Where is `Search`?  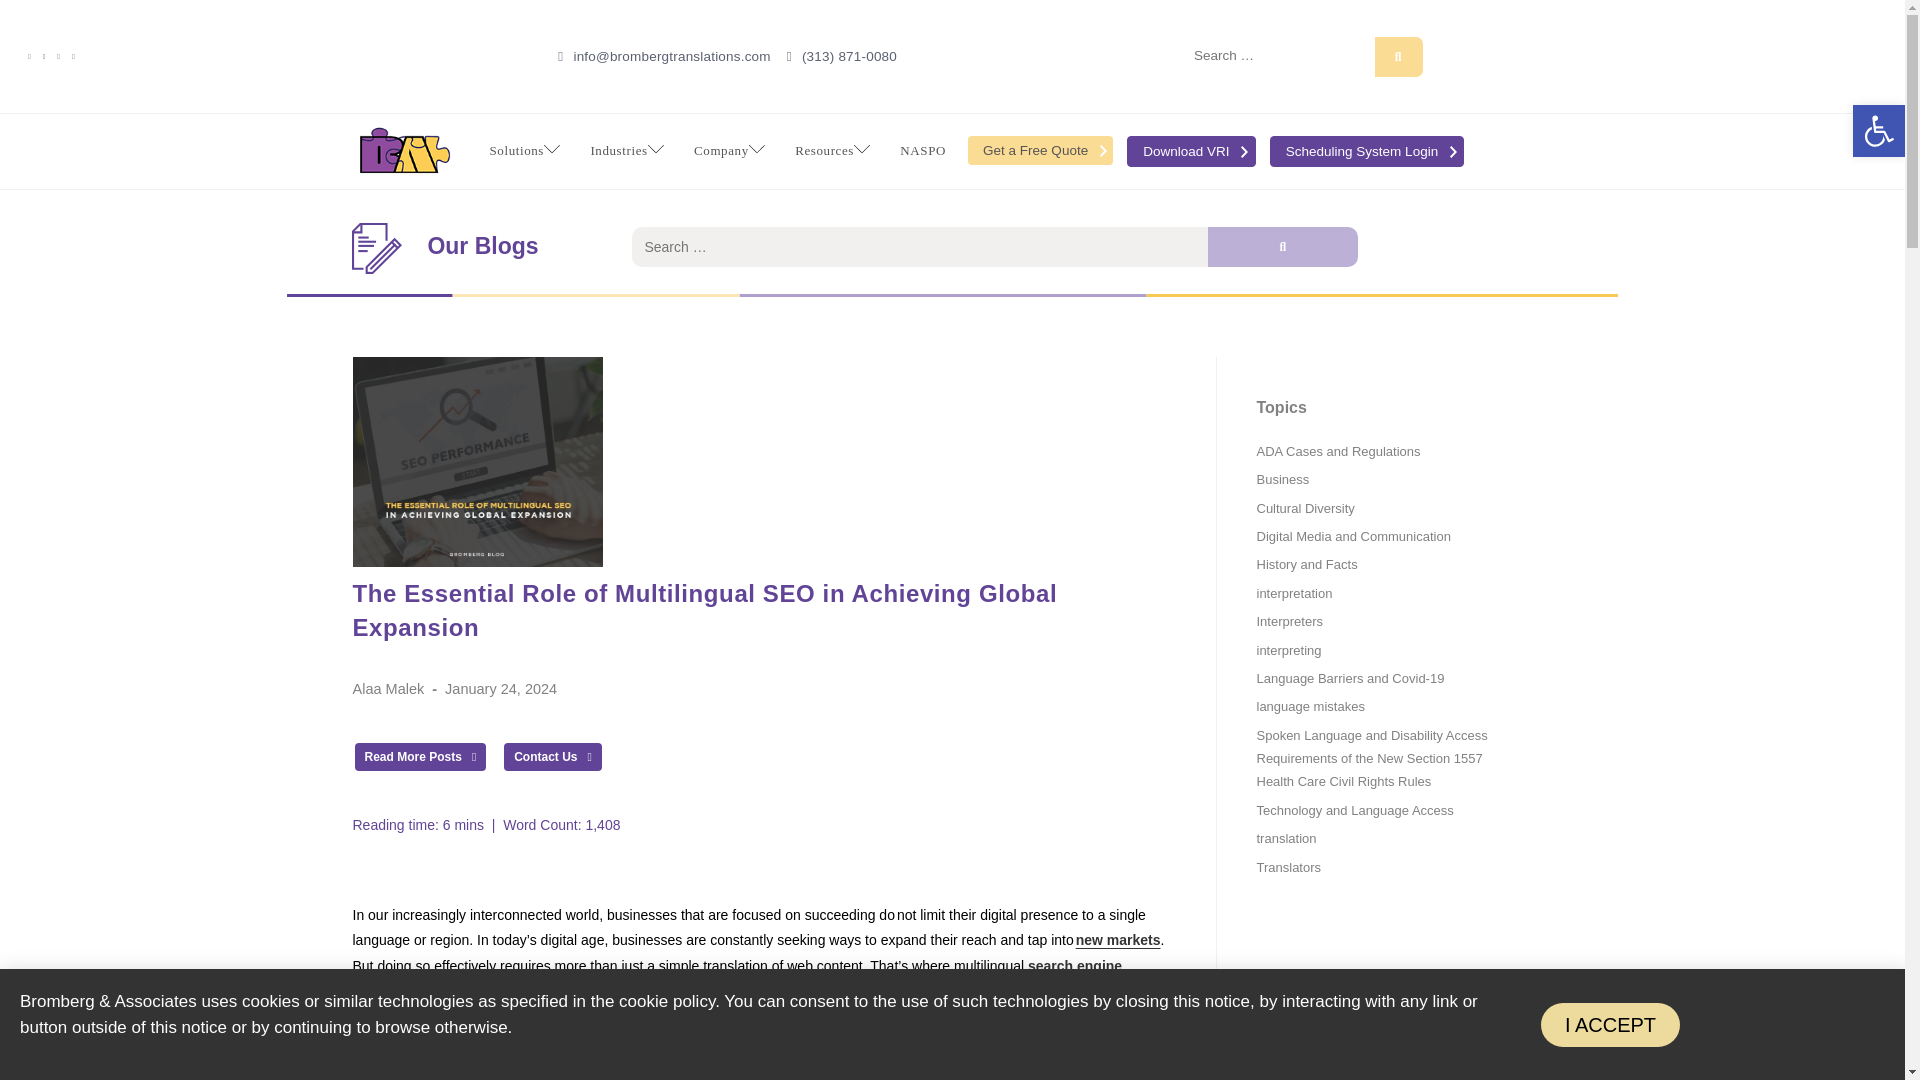
Search is located at coordinates (1398, 55).